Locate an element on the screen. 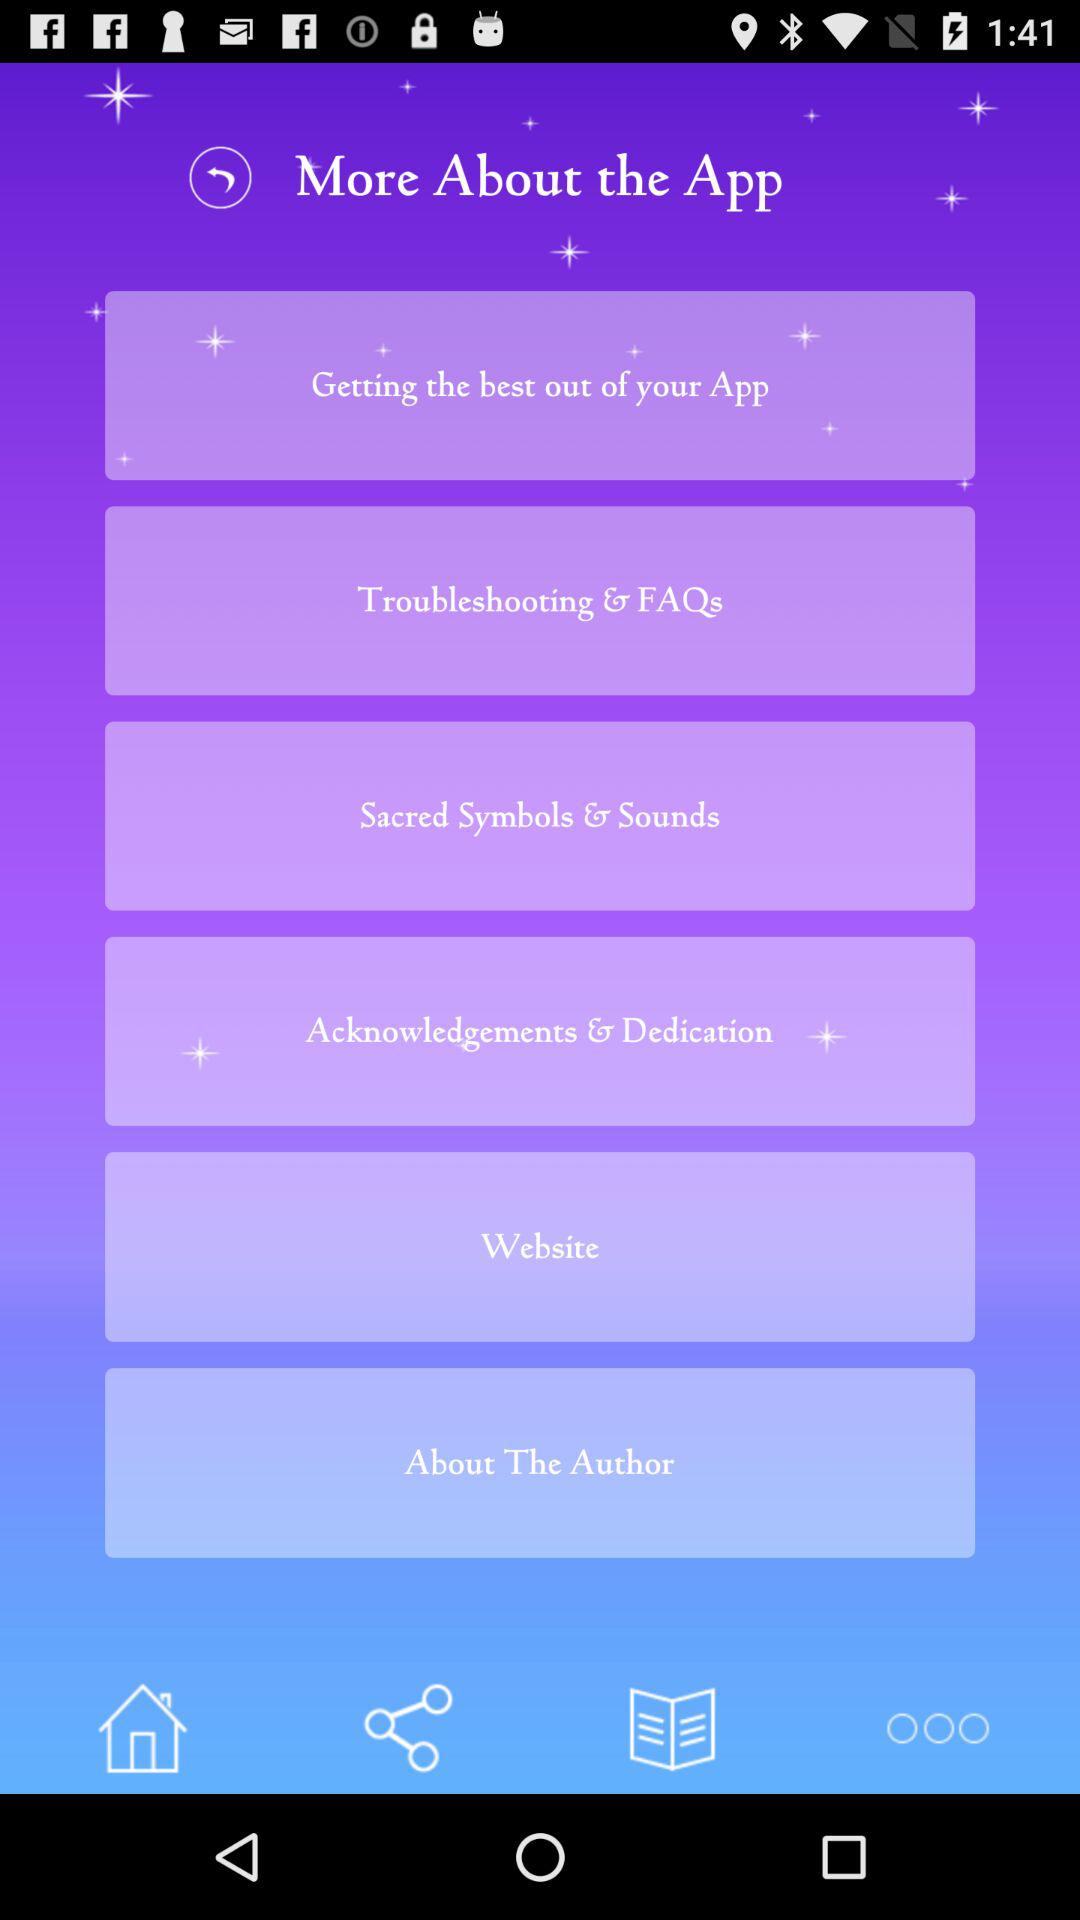 This screenshot has height=1920, width=1080. share information is located at coordinates (408, 1728).